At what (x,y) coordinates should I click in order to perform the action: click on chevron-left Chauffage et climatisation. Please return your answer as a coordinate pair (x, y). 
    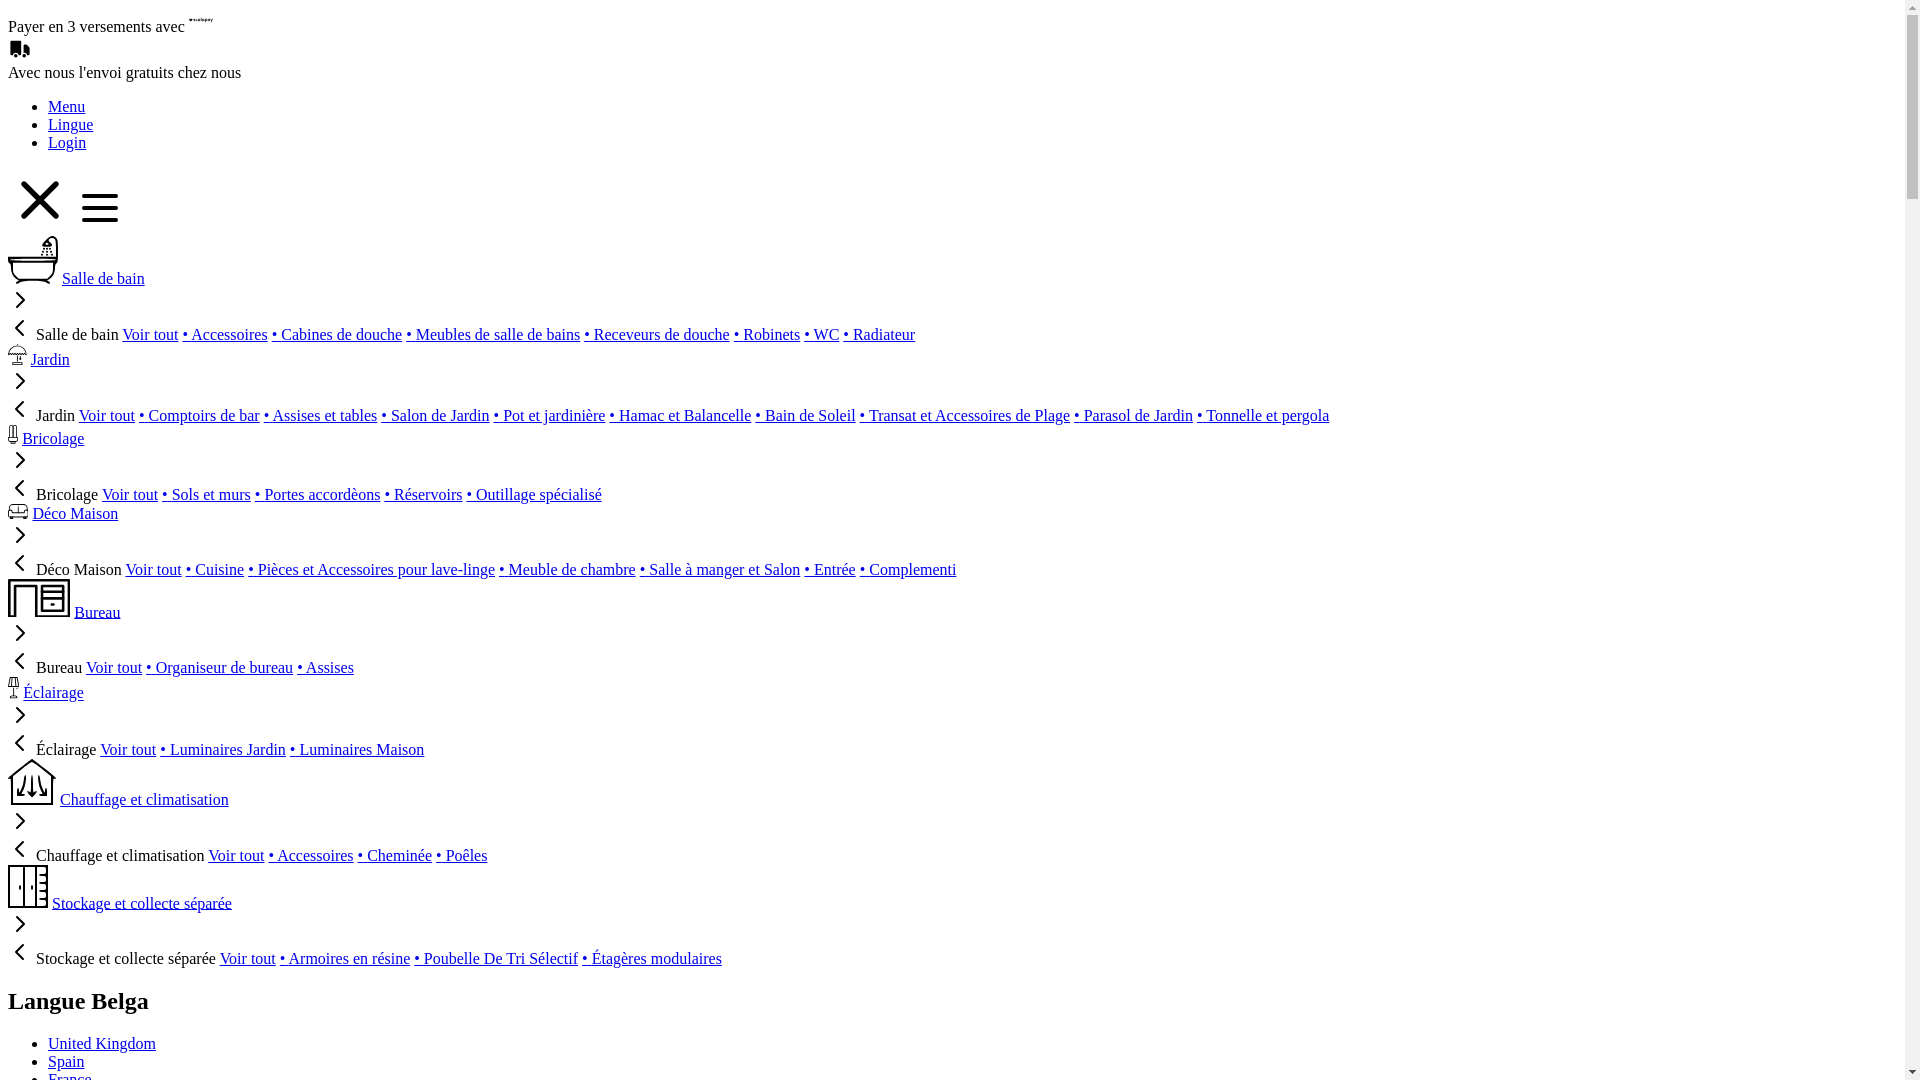
    Looking at the image, I should click on (106, 856).